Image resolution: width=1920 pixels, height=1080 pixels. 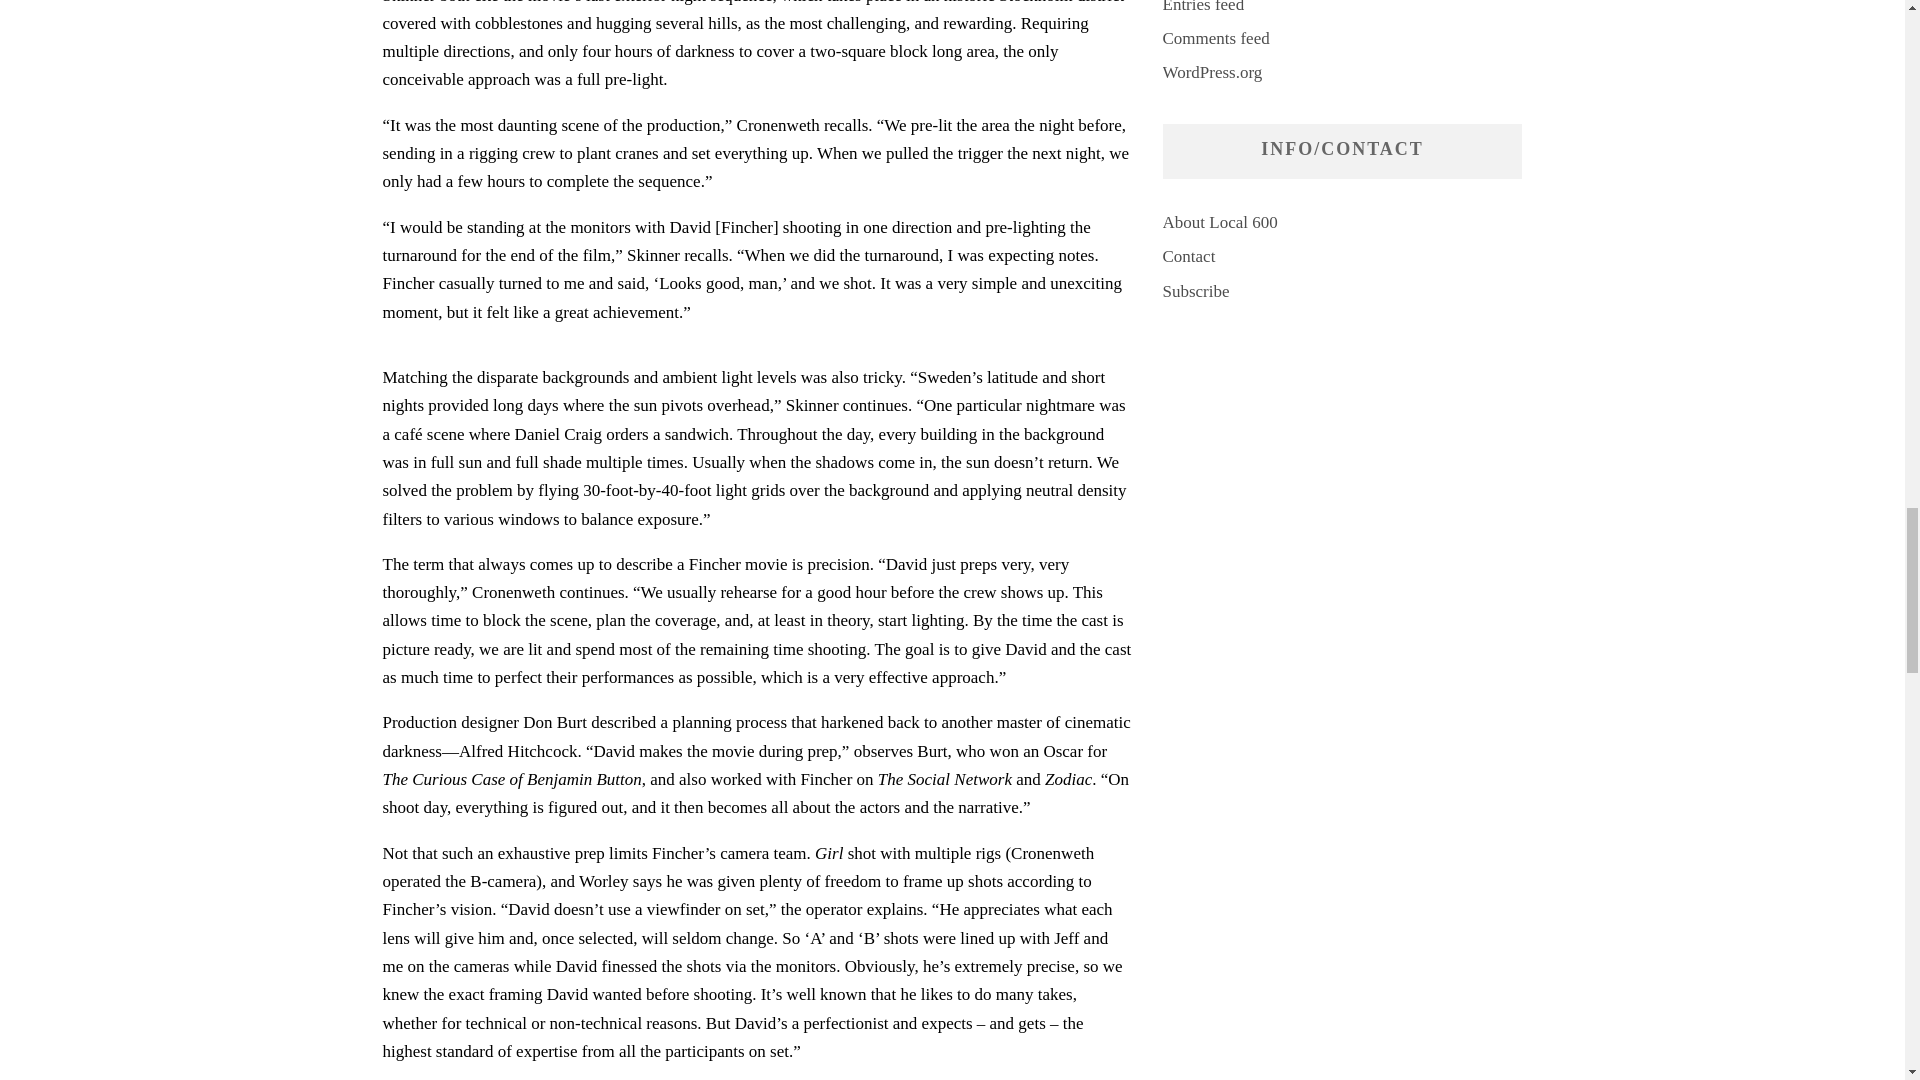 What do you see at coordinates (1215, 38) in the screenshot?
I see `Comments feed` at bounding box center [1215, 38].